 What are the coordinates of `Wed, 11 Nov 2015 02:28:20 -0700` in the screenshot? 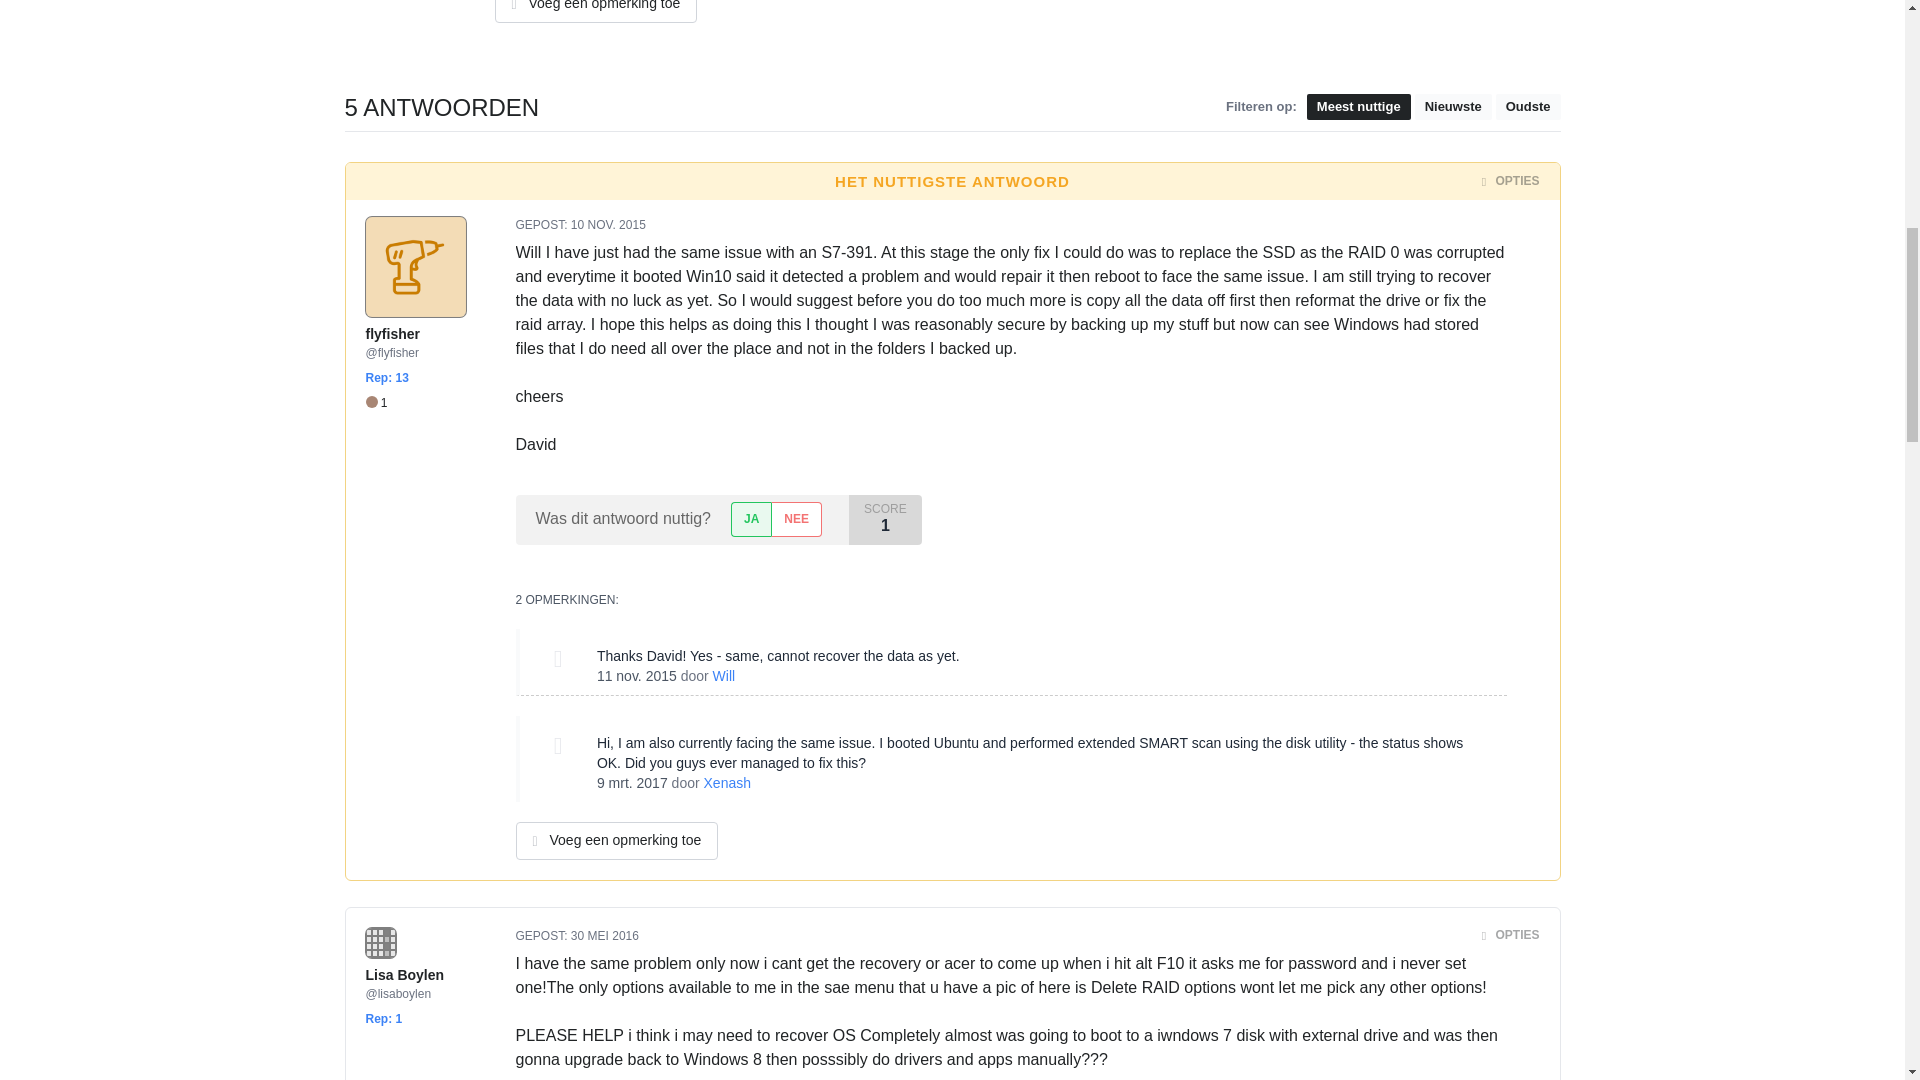 It's located at (637, 676).